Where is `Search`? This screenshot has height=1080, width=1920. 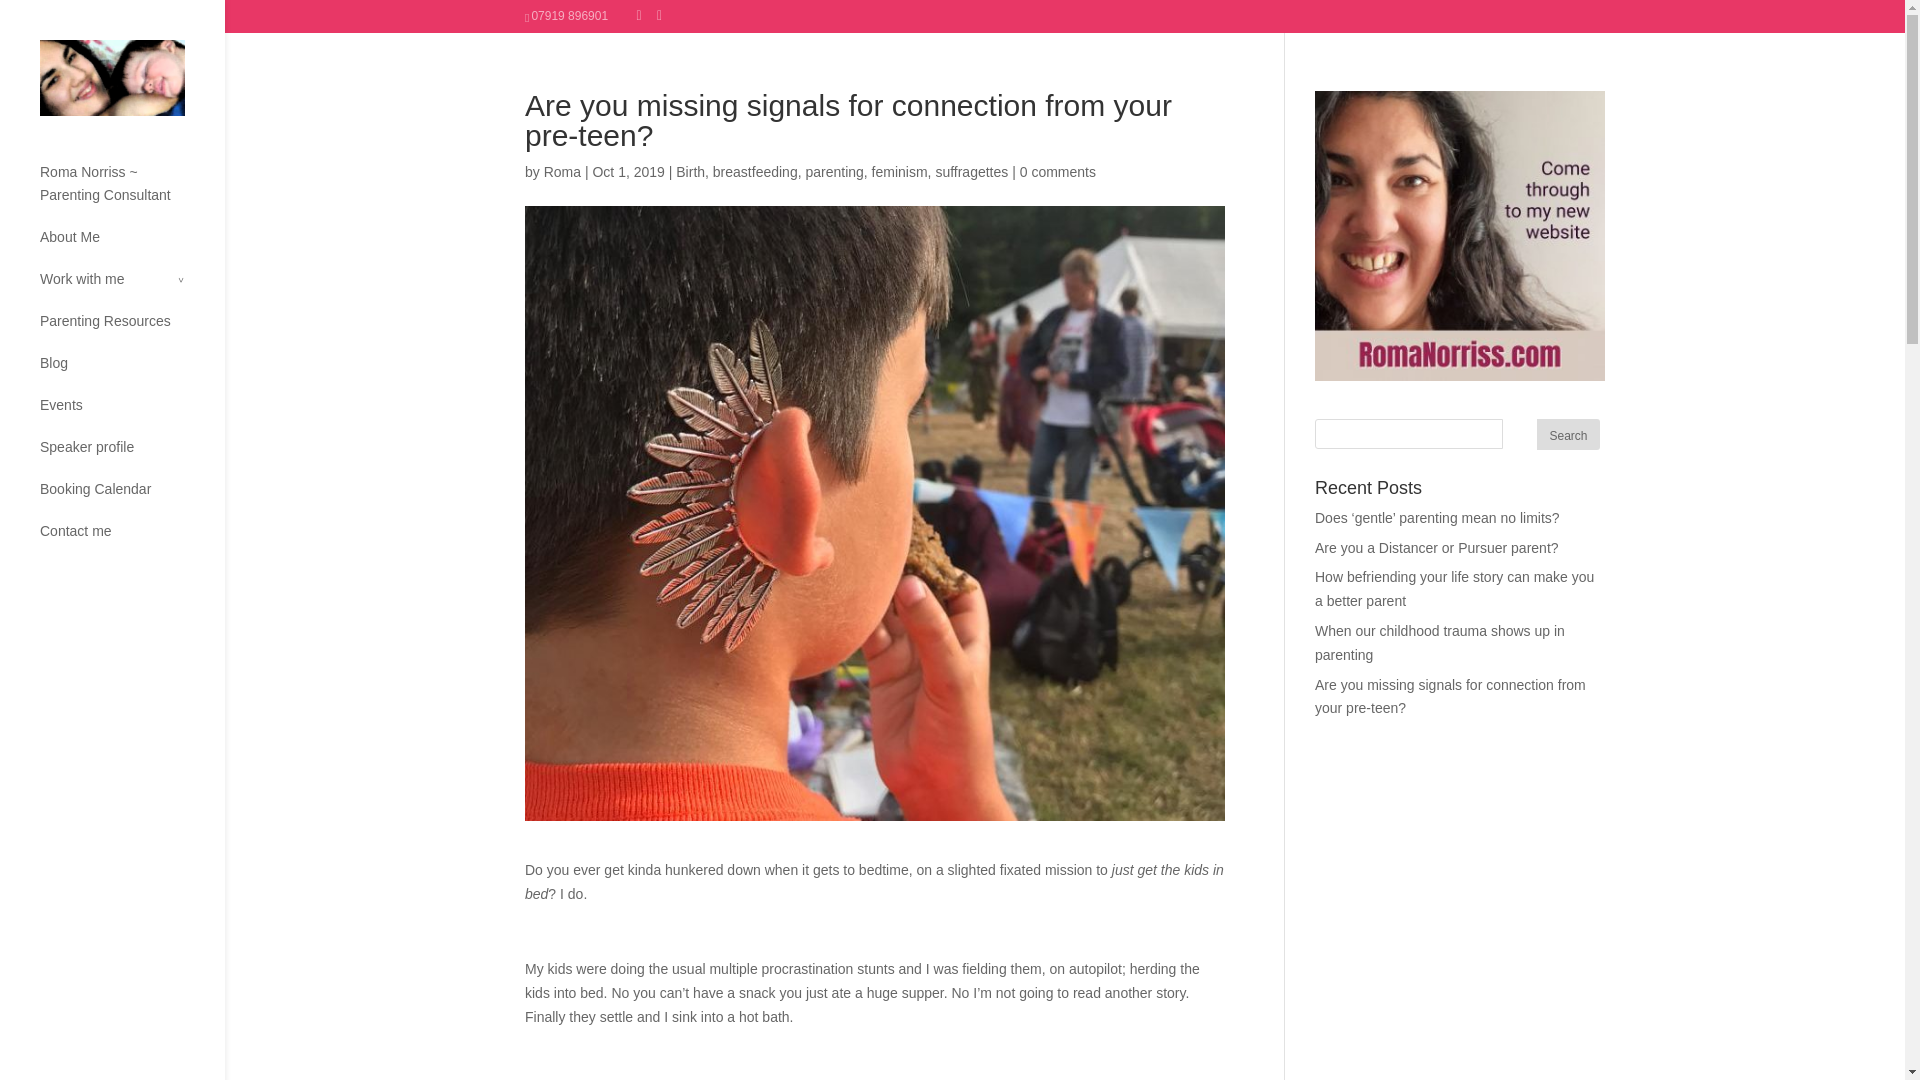 Search is located at coordinates (1568, 434).